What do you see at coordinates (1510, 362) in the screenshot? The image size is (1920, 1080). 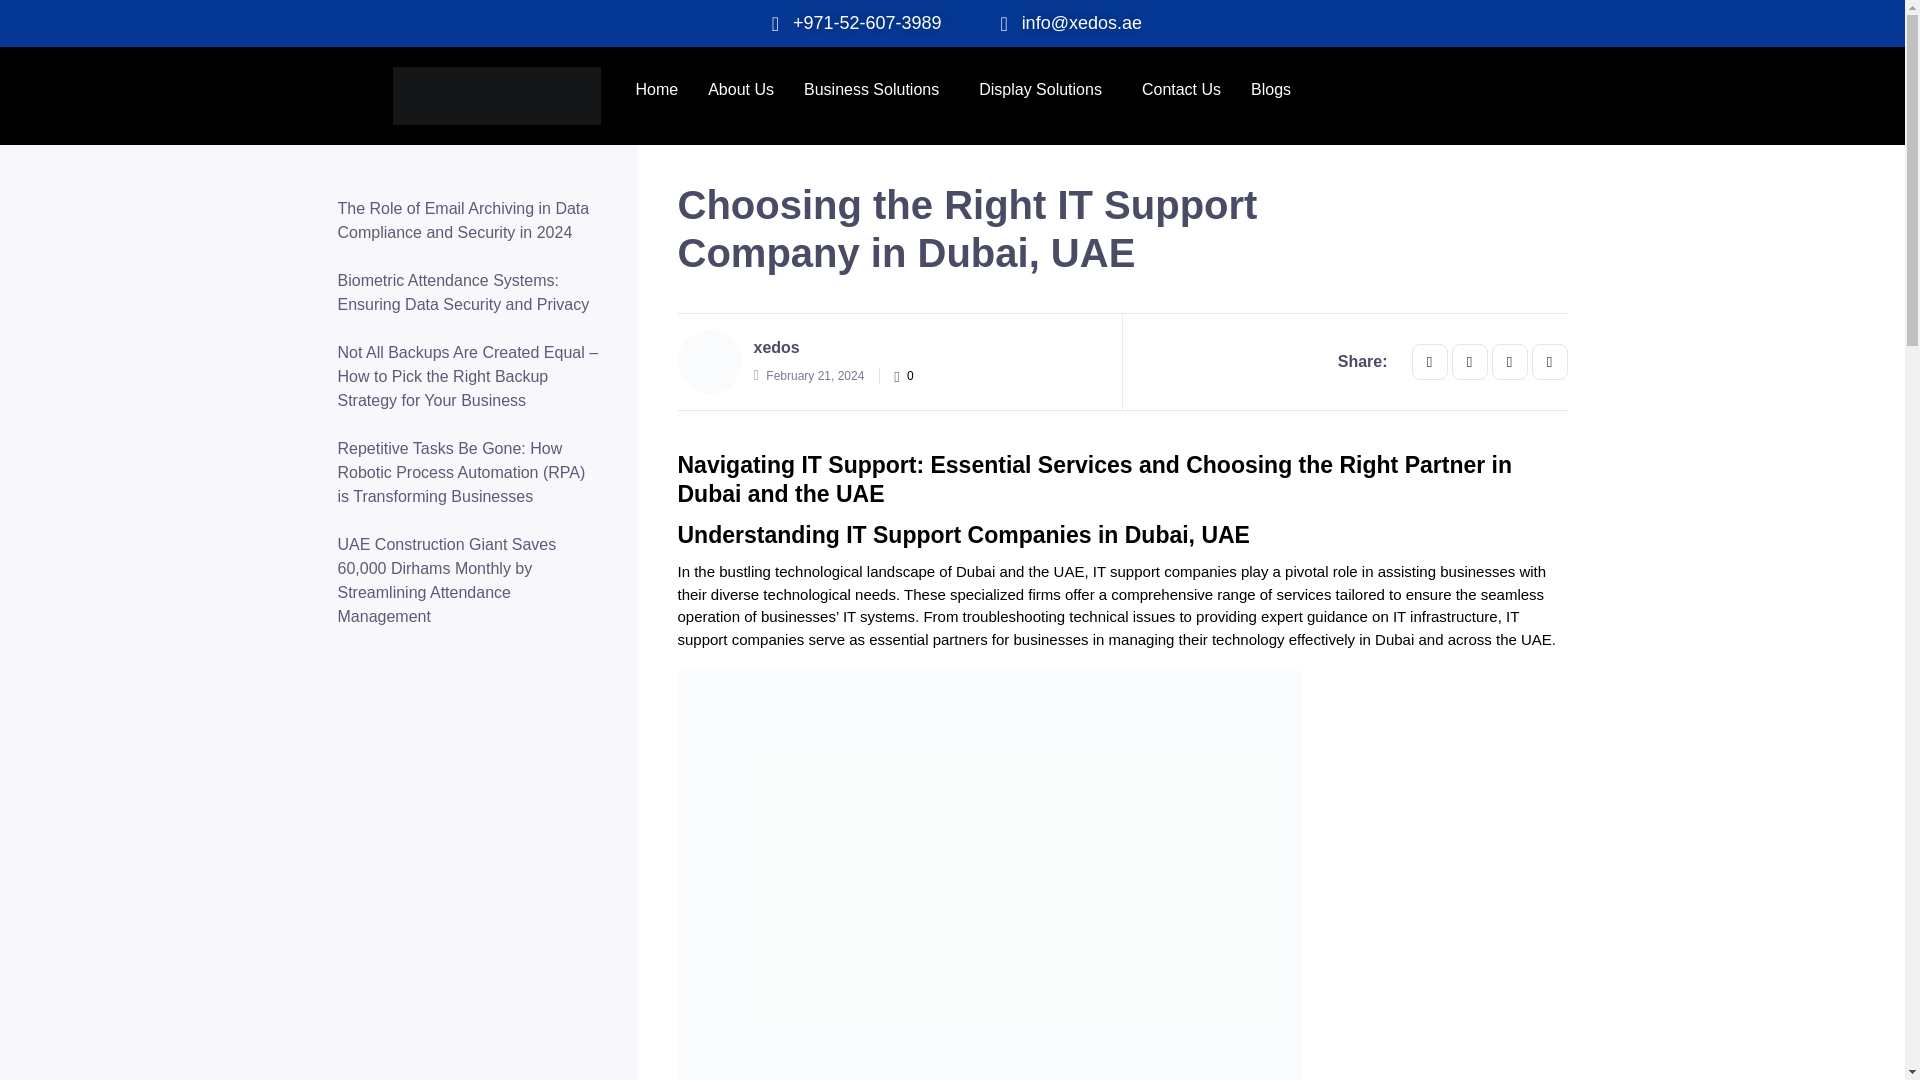 I see `Share this on GMail` at bounding box center [1510, 362].